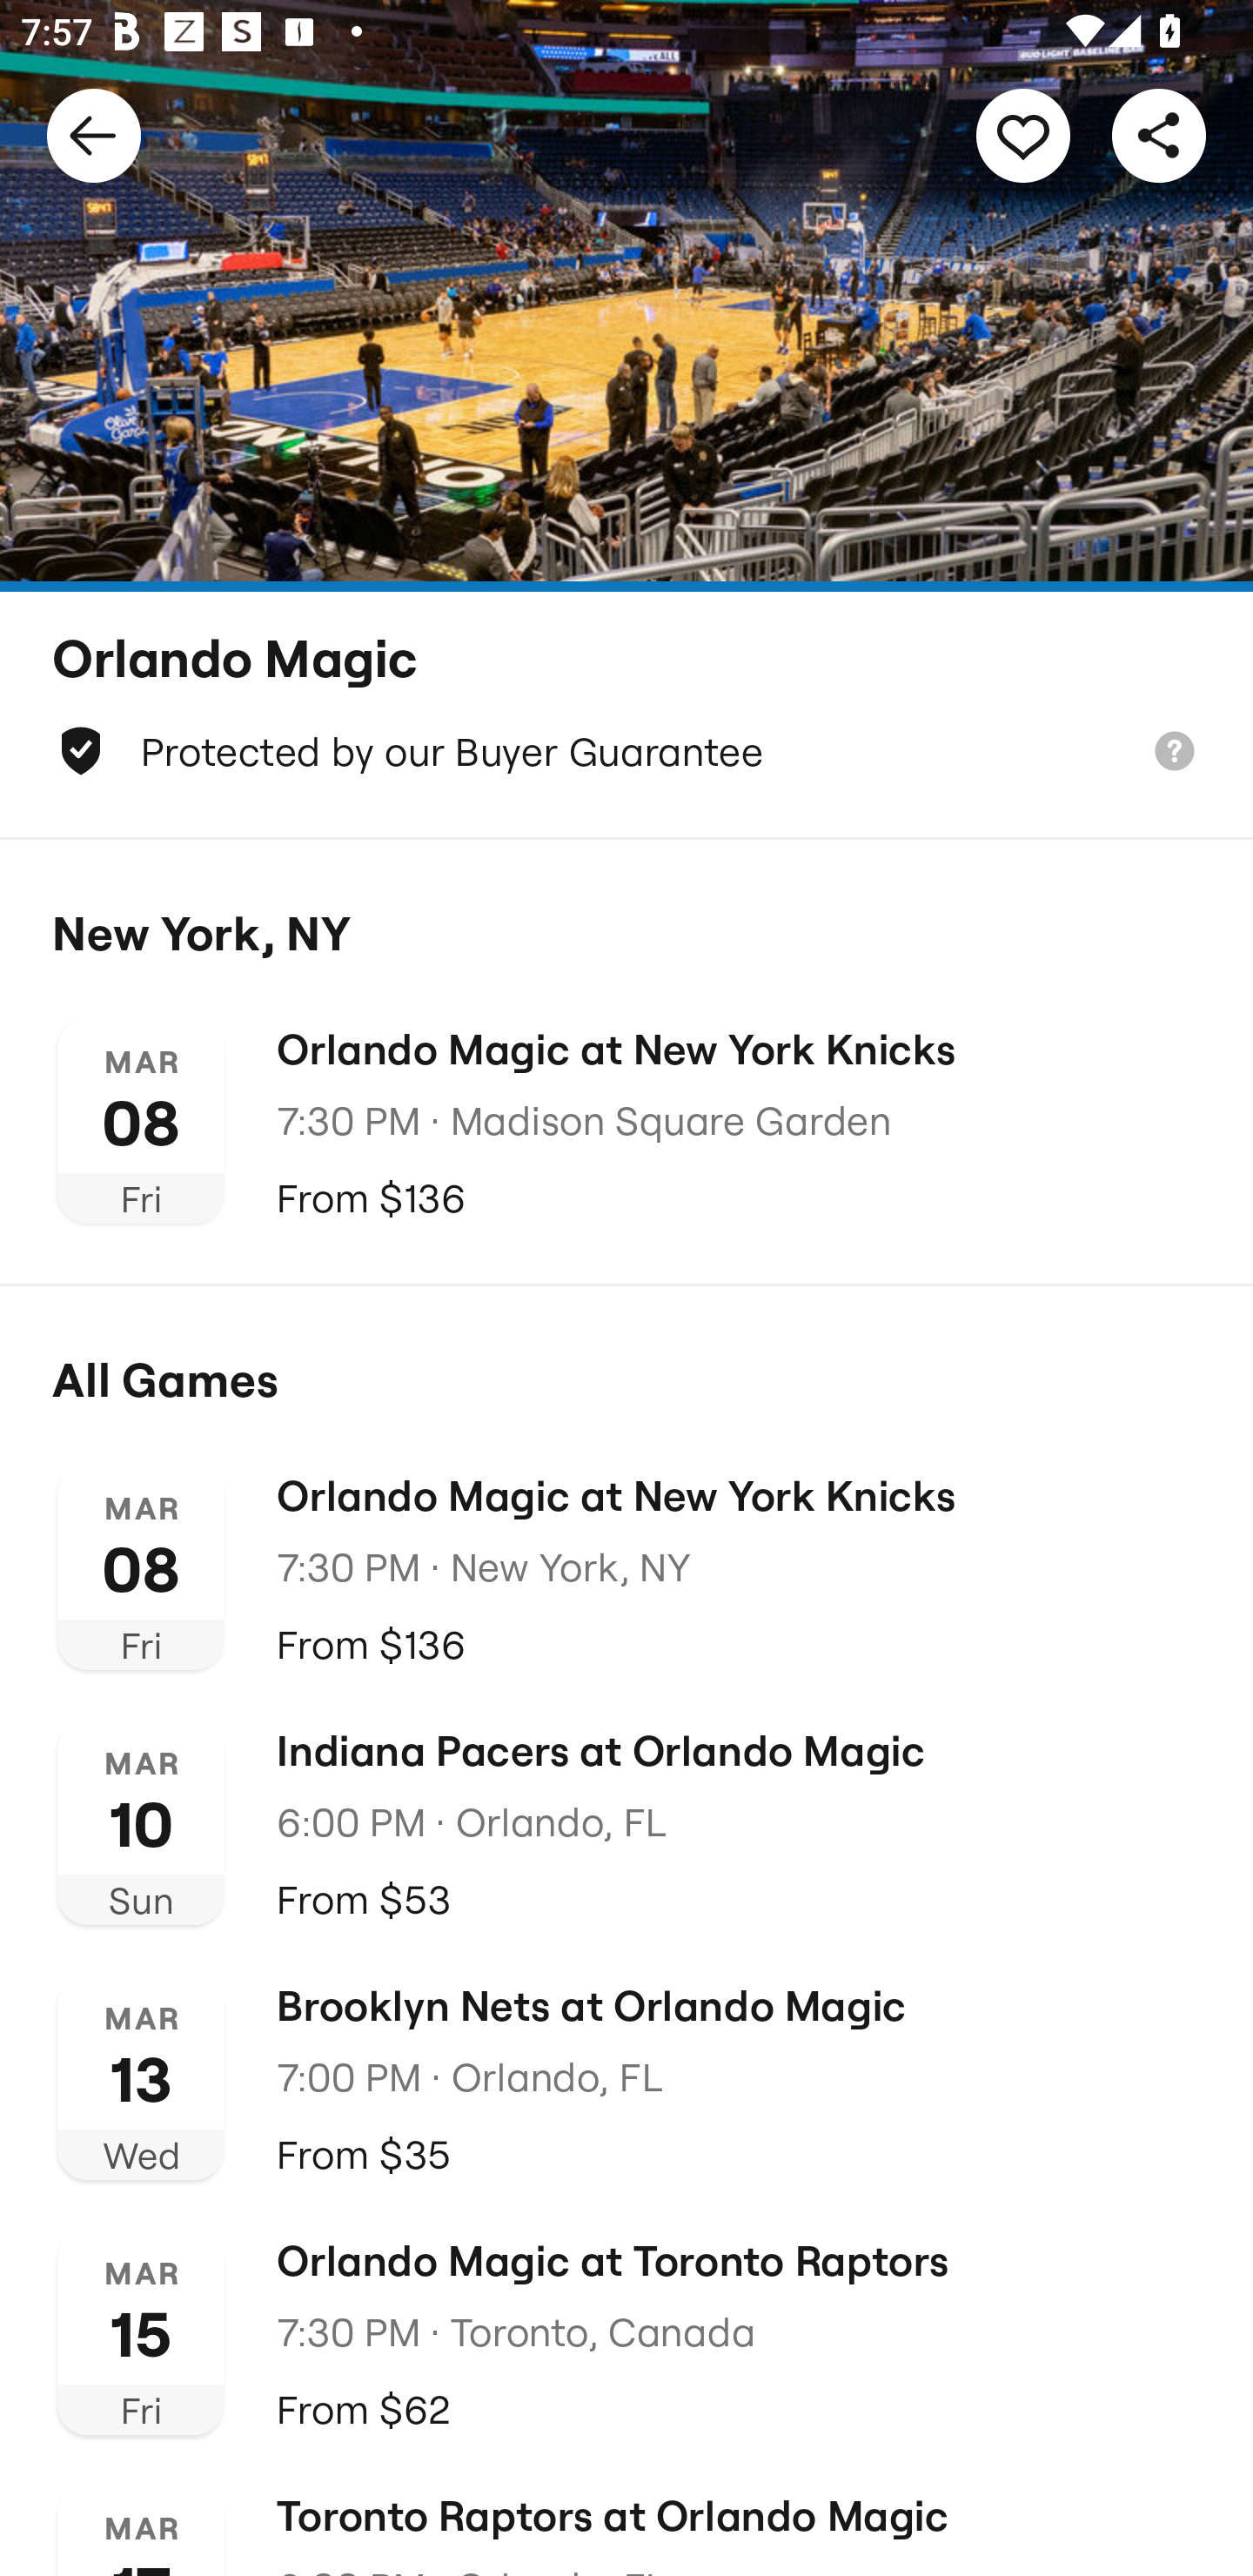 The height and width of the screenshot is (2576, 1253). What do you see at coordinates (1159, 134) in the screenshot?
I see `Share this performer` at bounding box center [1159, 134].